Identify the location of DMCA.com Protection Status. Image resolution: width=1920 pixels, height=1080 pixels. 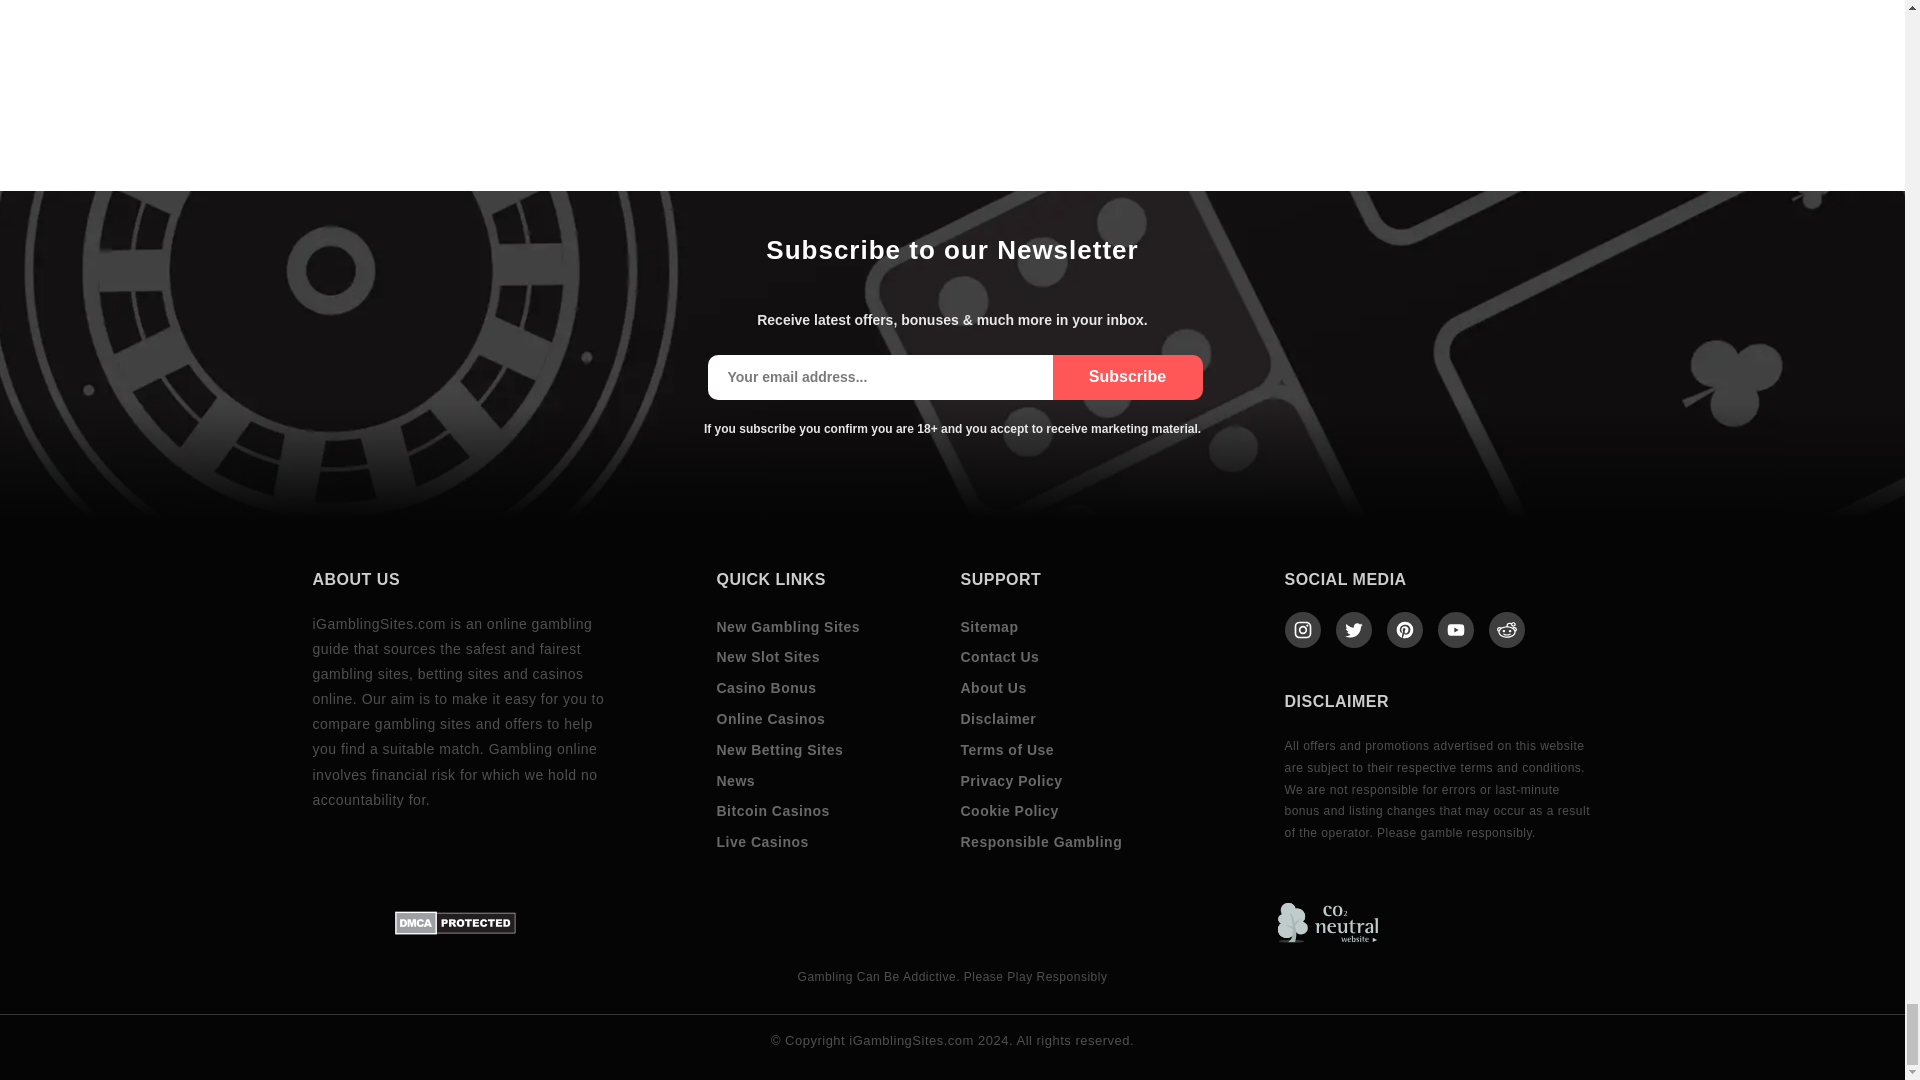
(456, 923).